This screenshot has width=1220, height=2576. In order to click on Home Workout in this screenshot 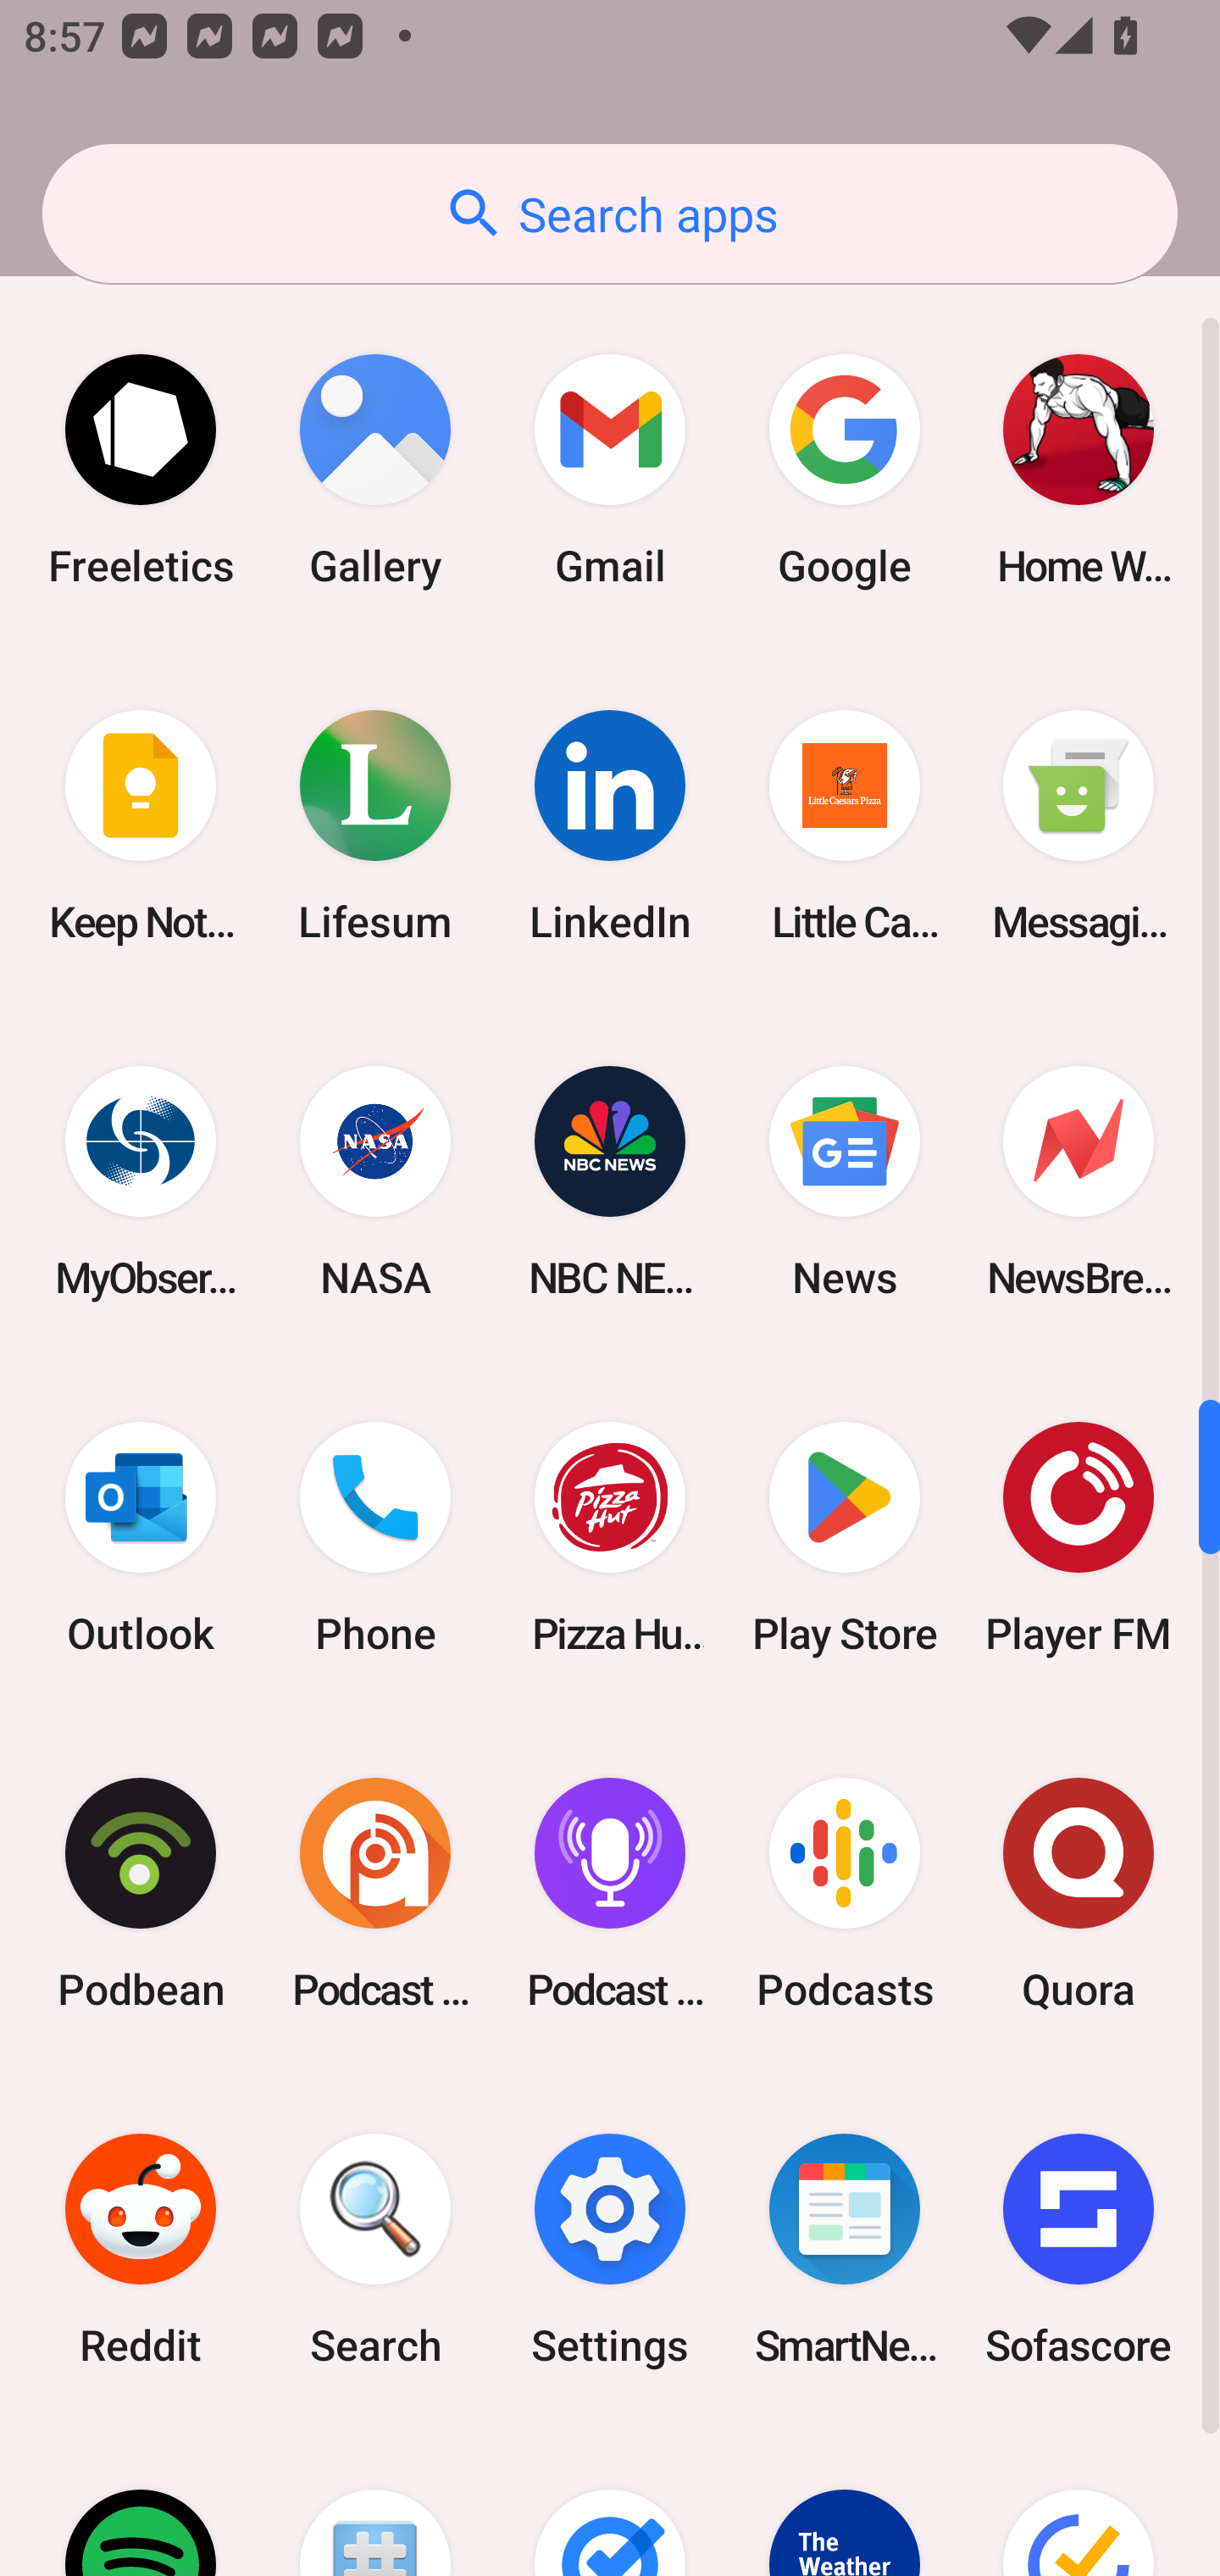, I will do `click(1079, 469)`.